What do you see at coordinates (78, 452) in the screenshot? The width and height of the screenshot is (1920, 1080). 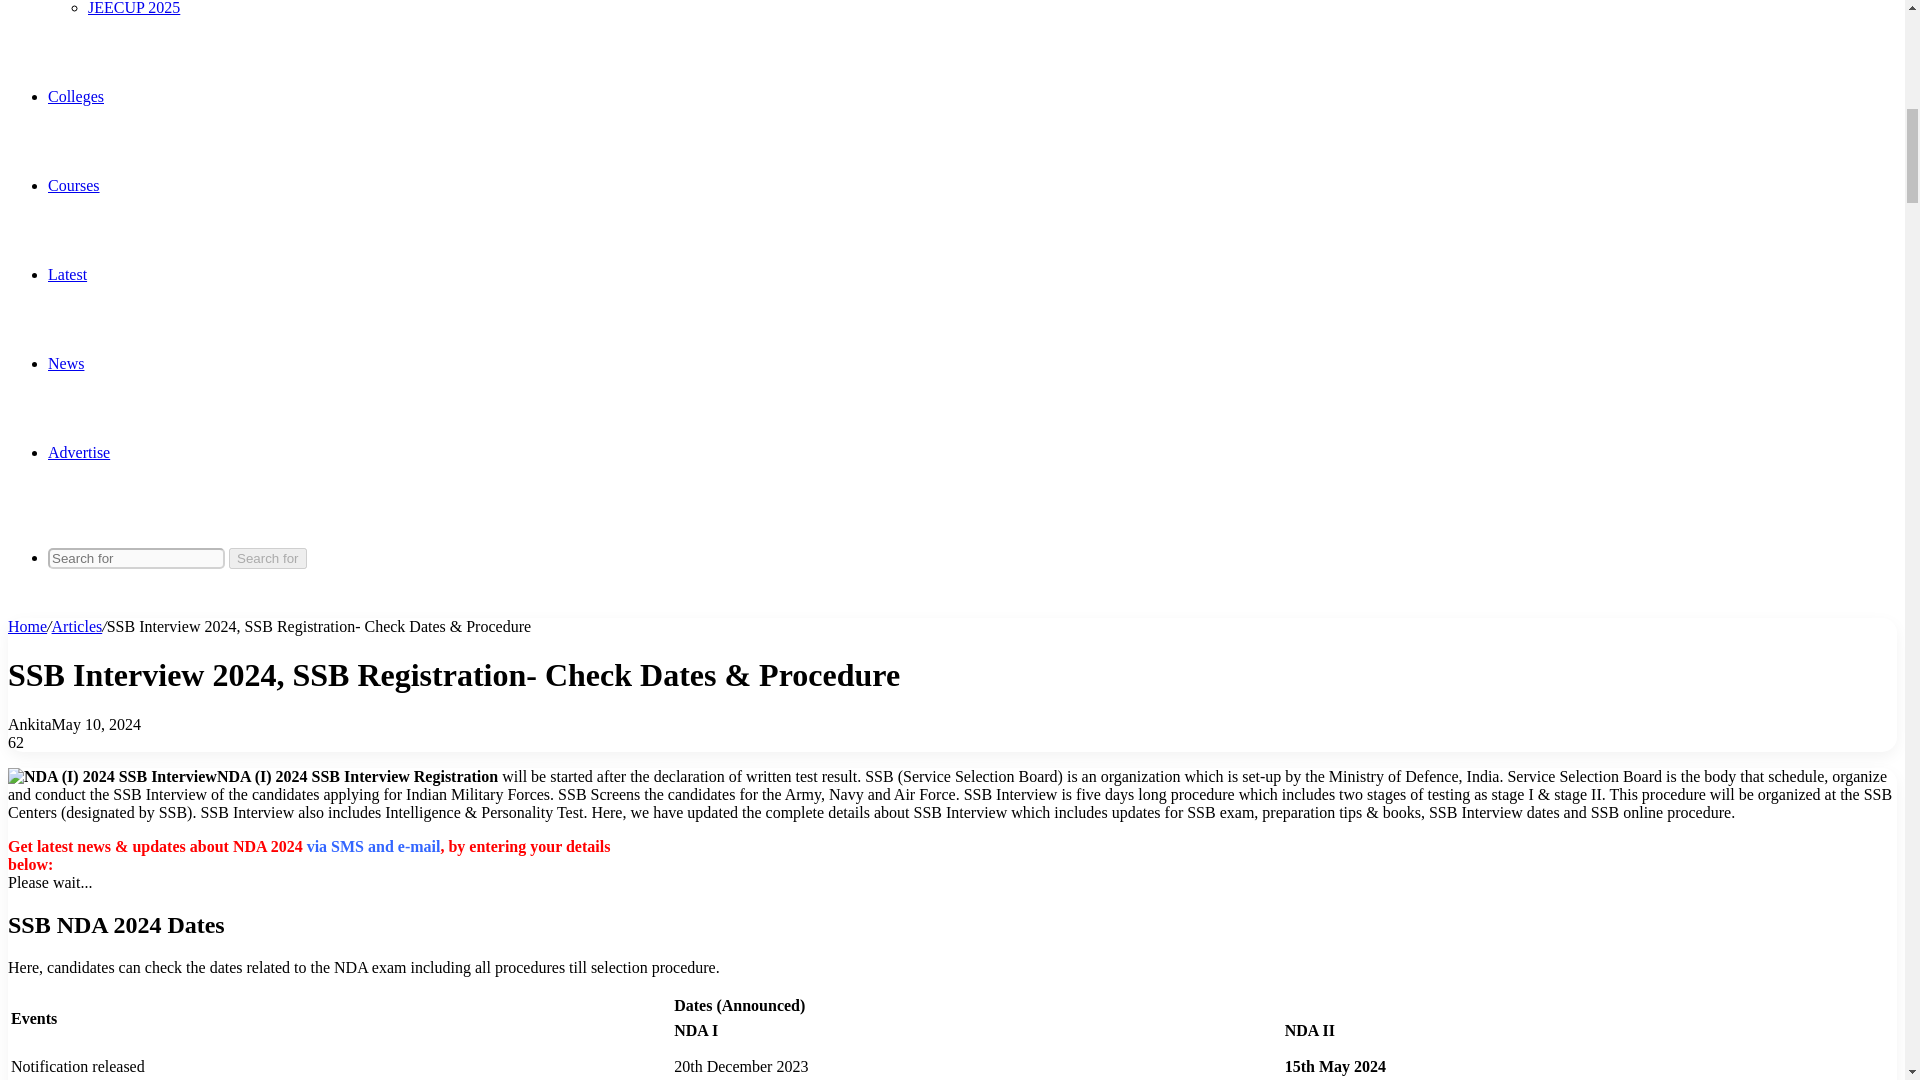 I see `Advertise` at bounding box center [78, 452].